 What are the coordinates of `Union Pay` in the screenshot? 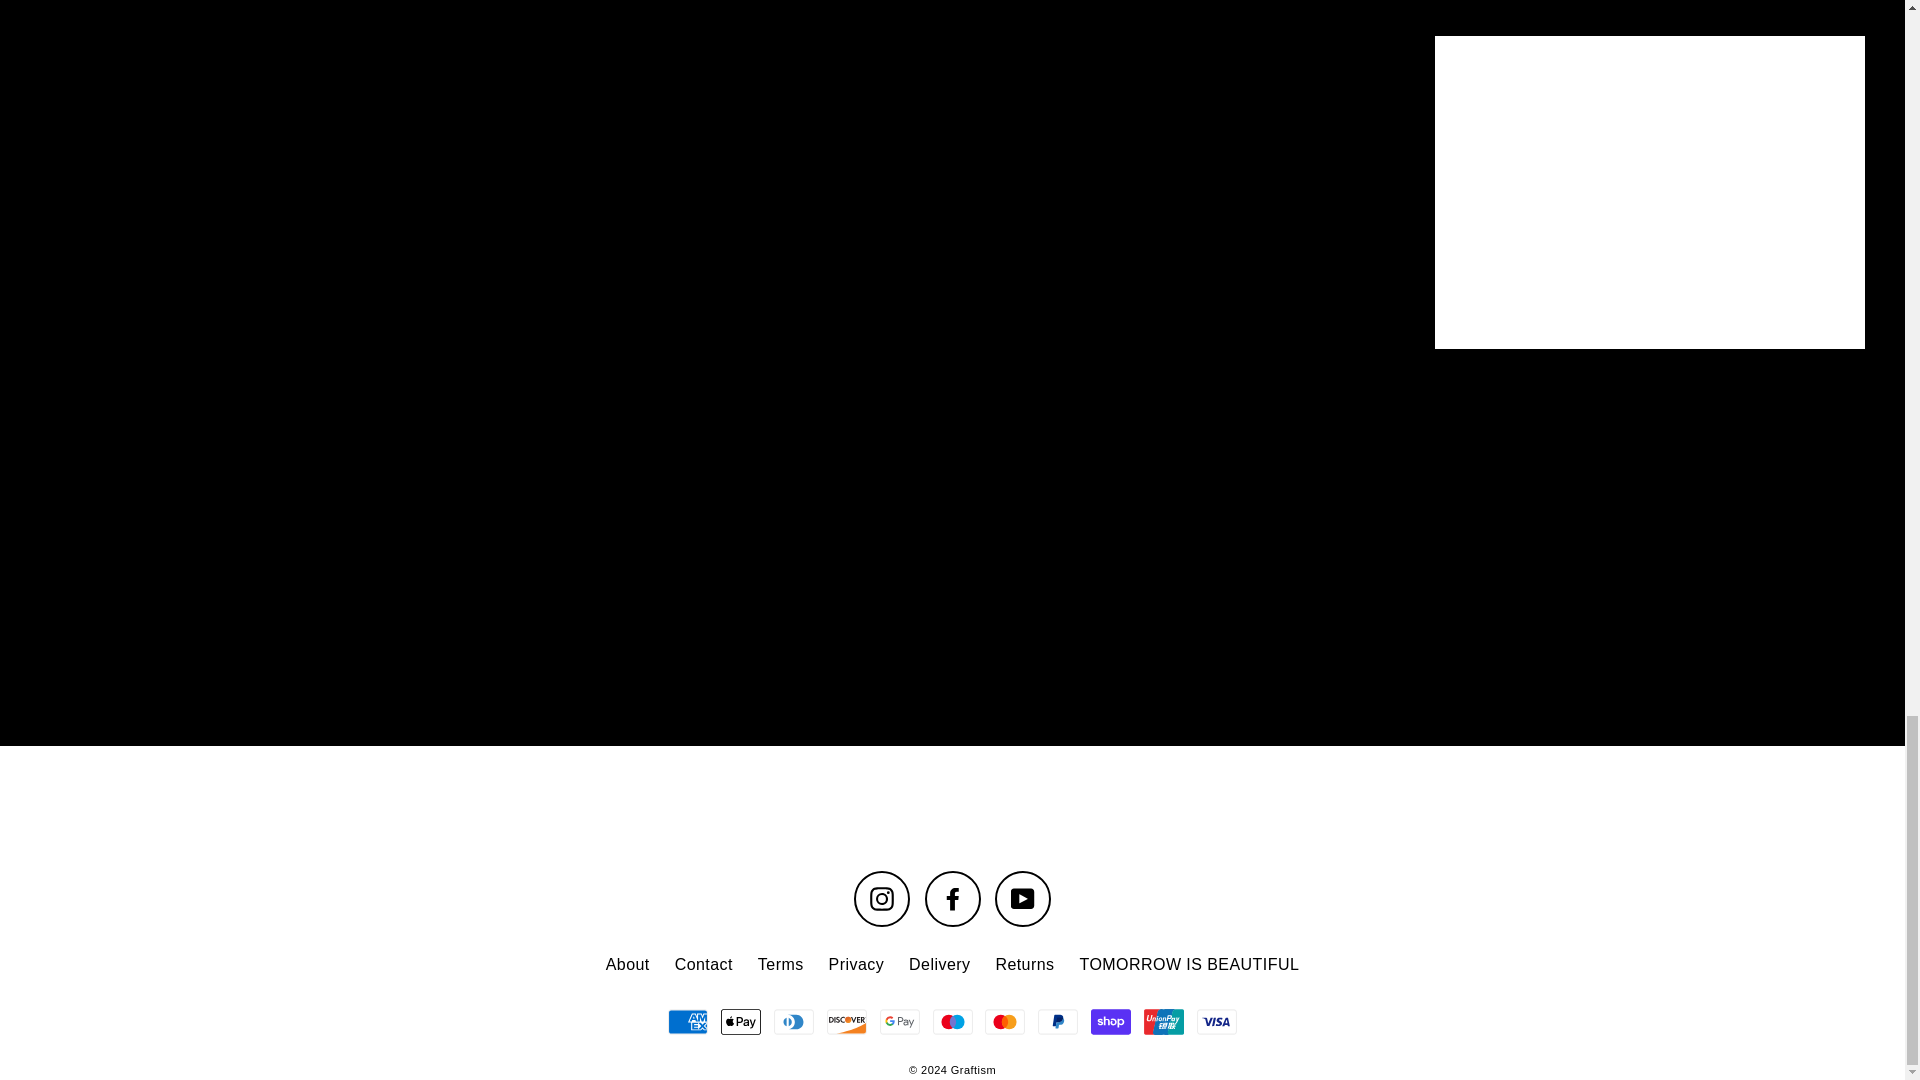 It's located at (1164, 1022).